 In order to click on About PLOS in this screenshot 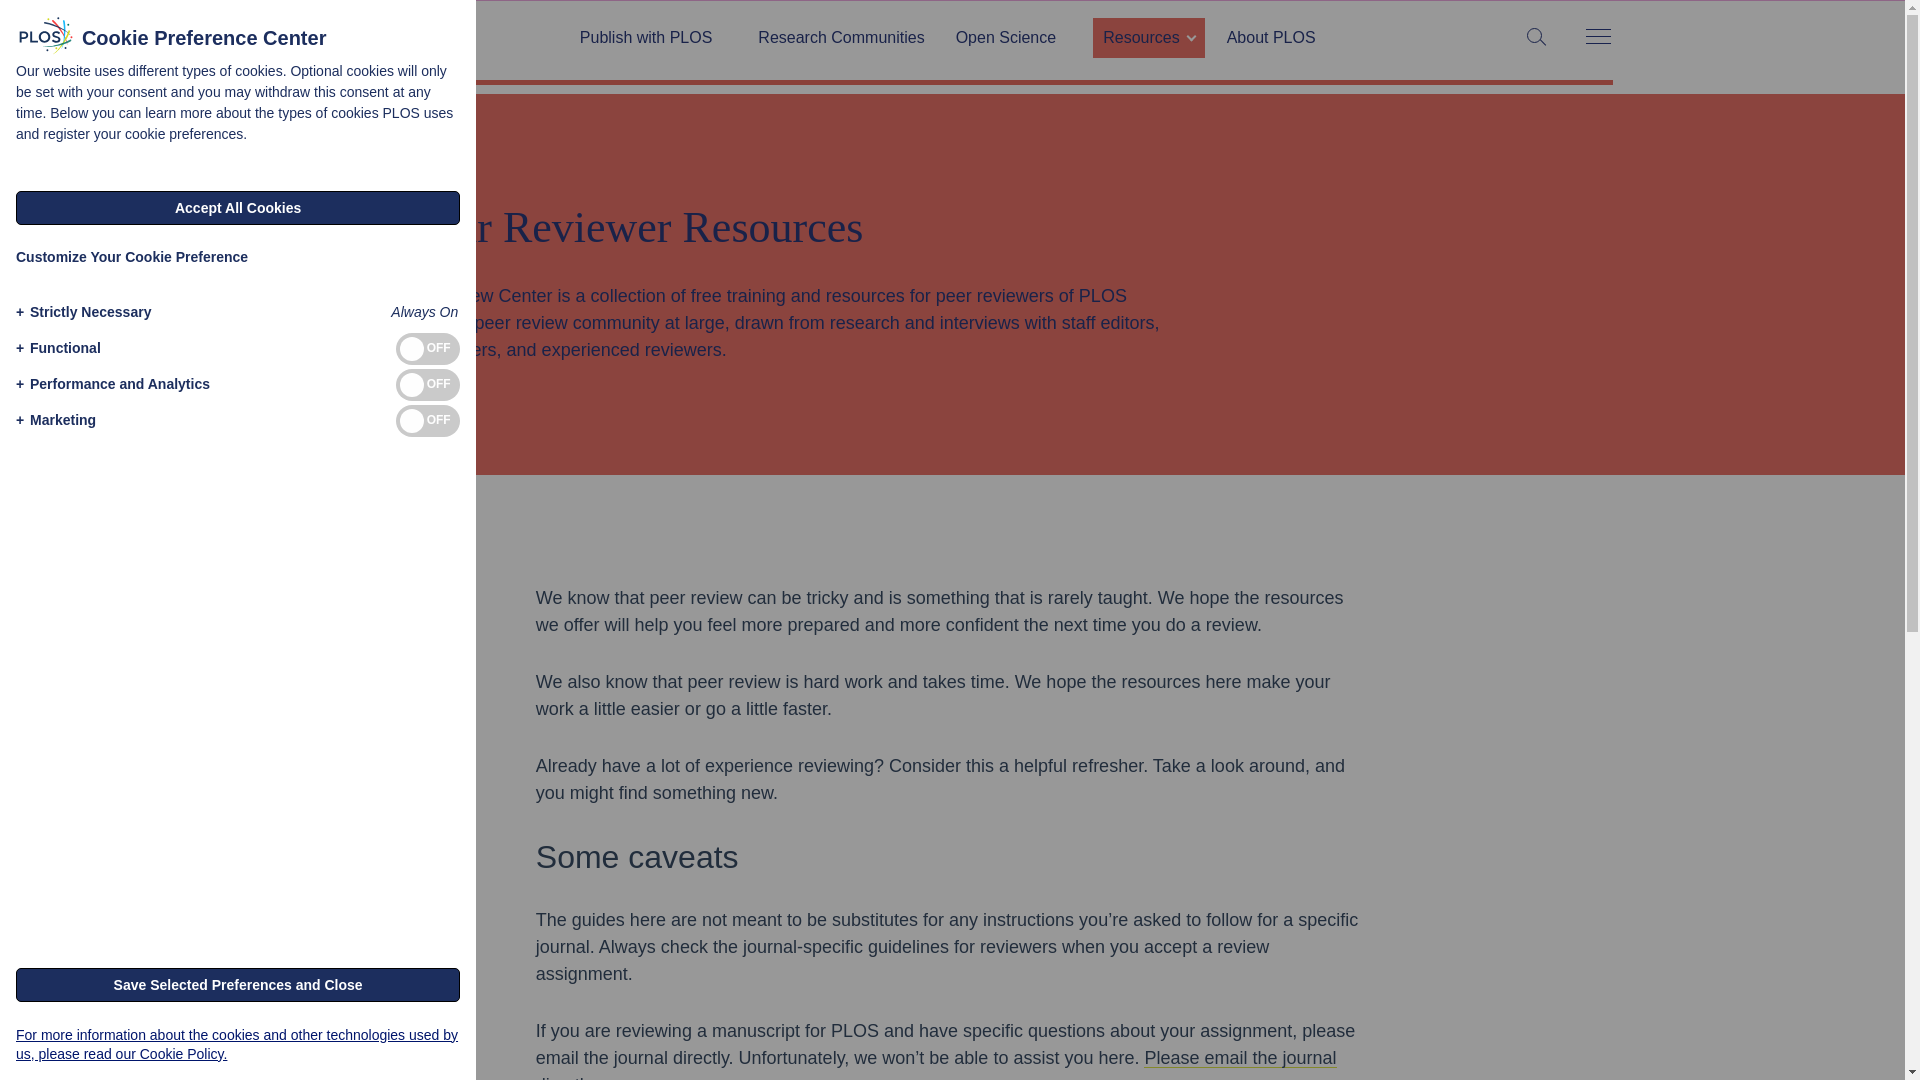, I will do `click(1272, 38)`.